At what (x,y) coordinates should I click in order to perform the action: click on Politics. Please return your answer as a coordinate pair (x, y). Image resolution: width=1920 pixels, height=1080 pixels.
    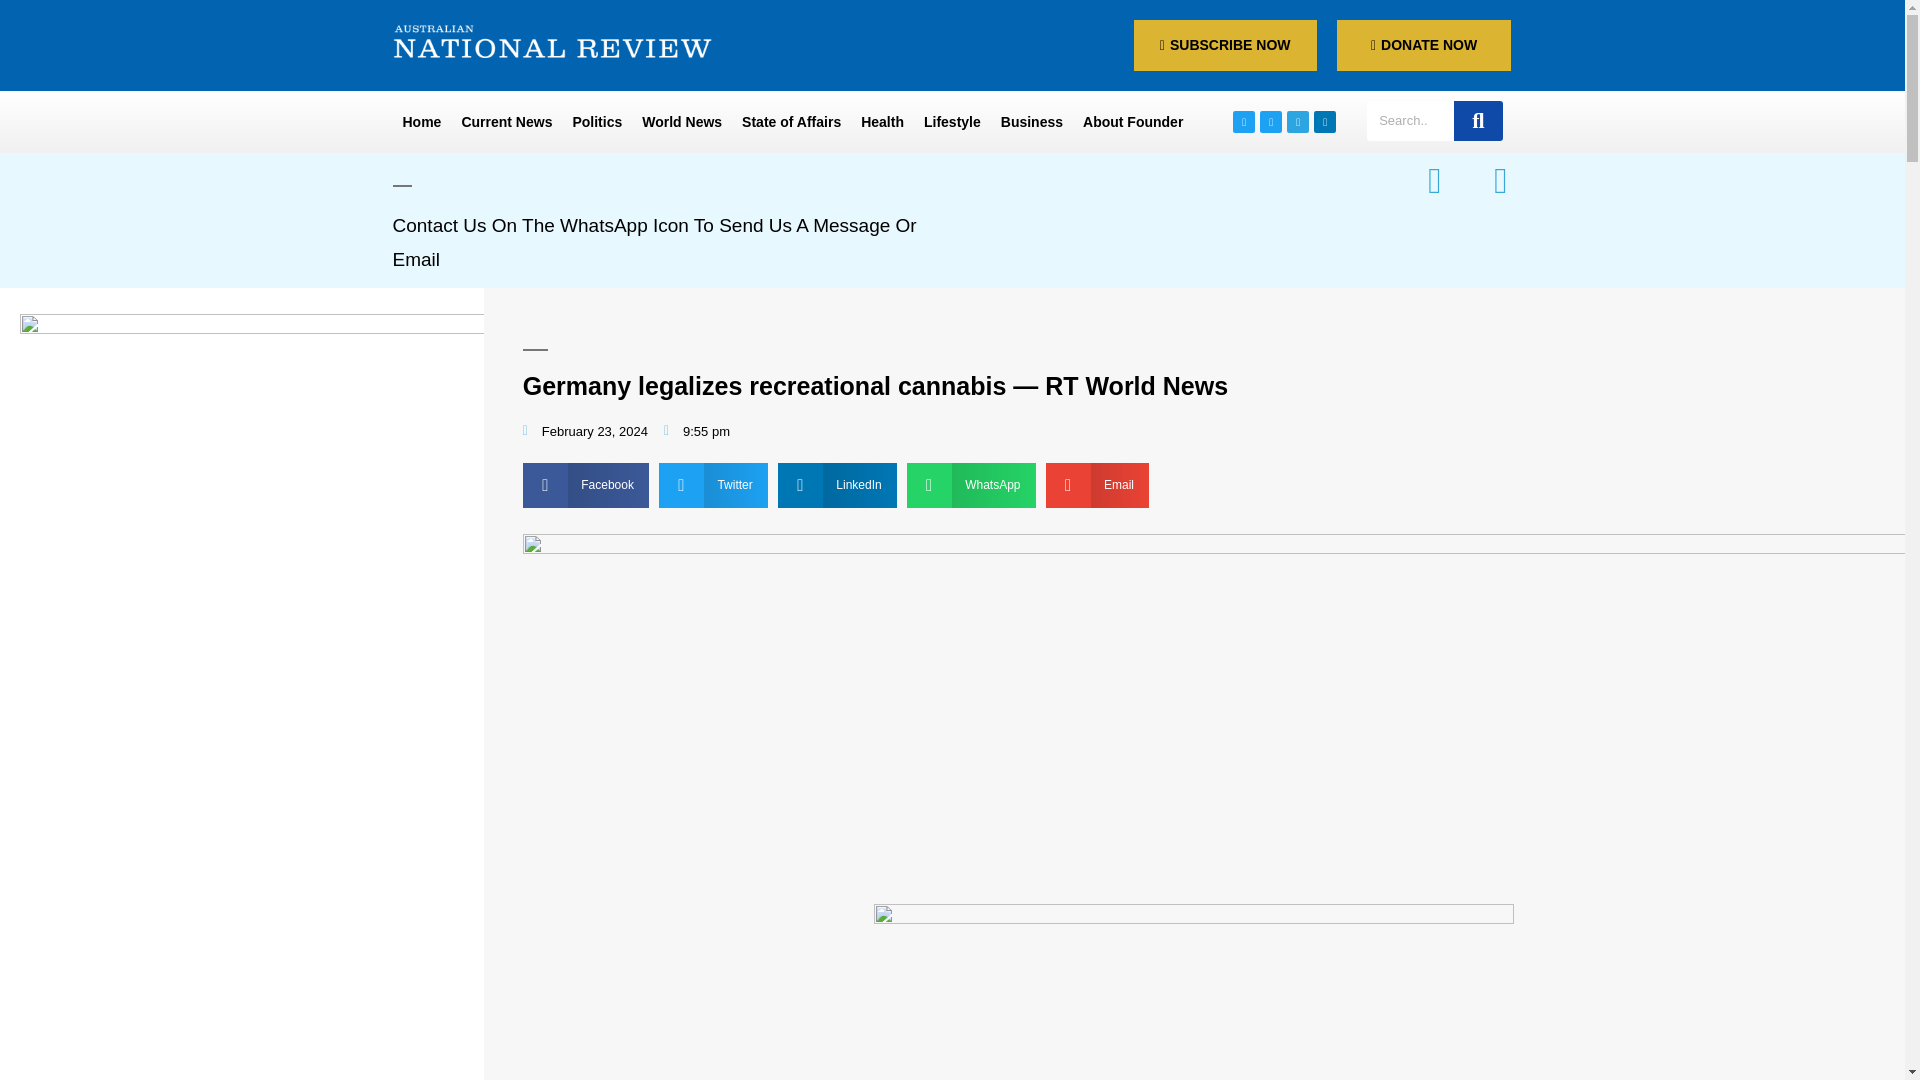
    Looking at the image, I should click on (596, 122).